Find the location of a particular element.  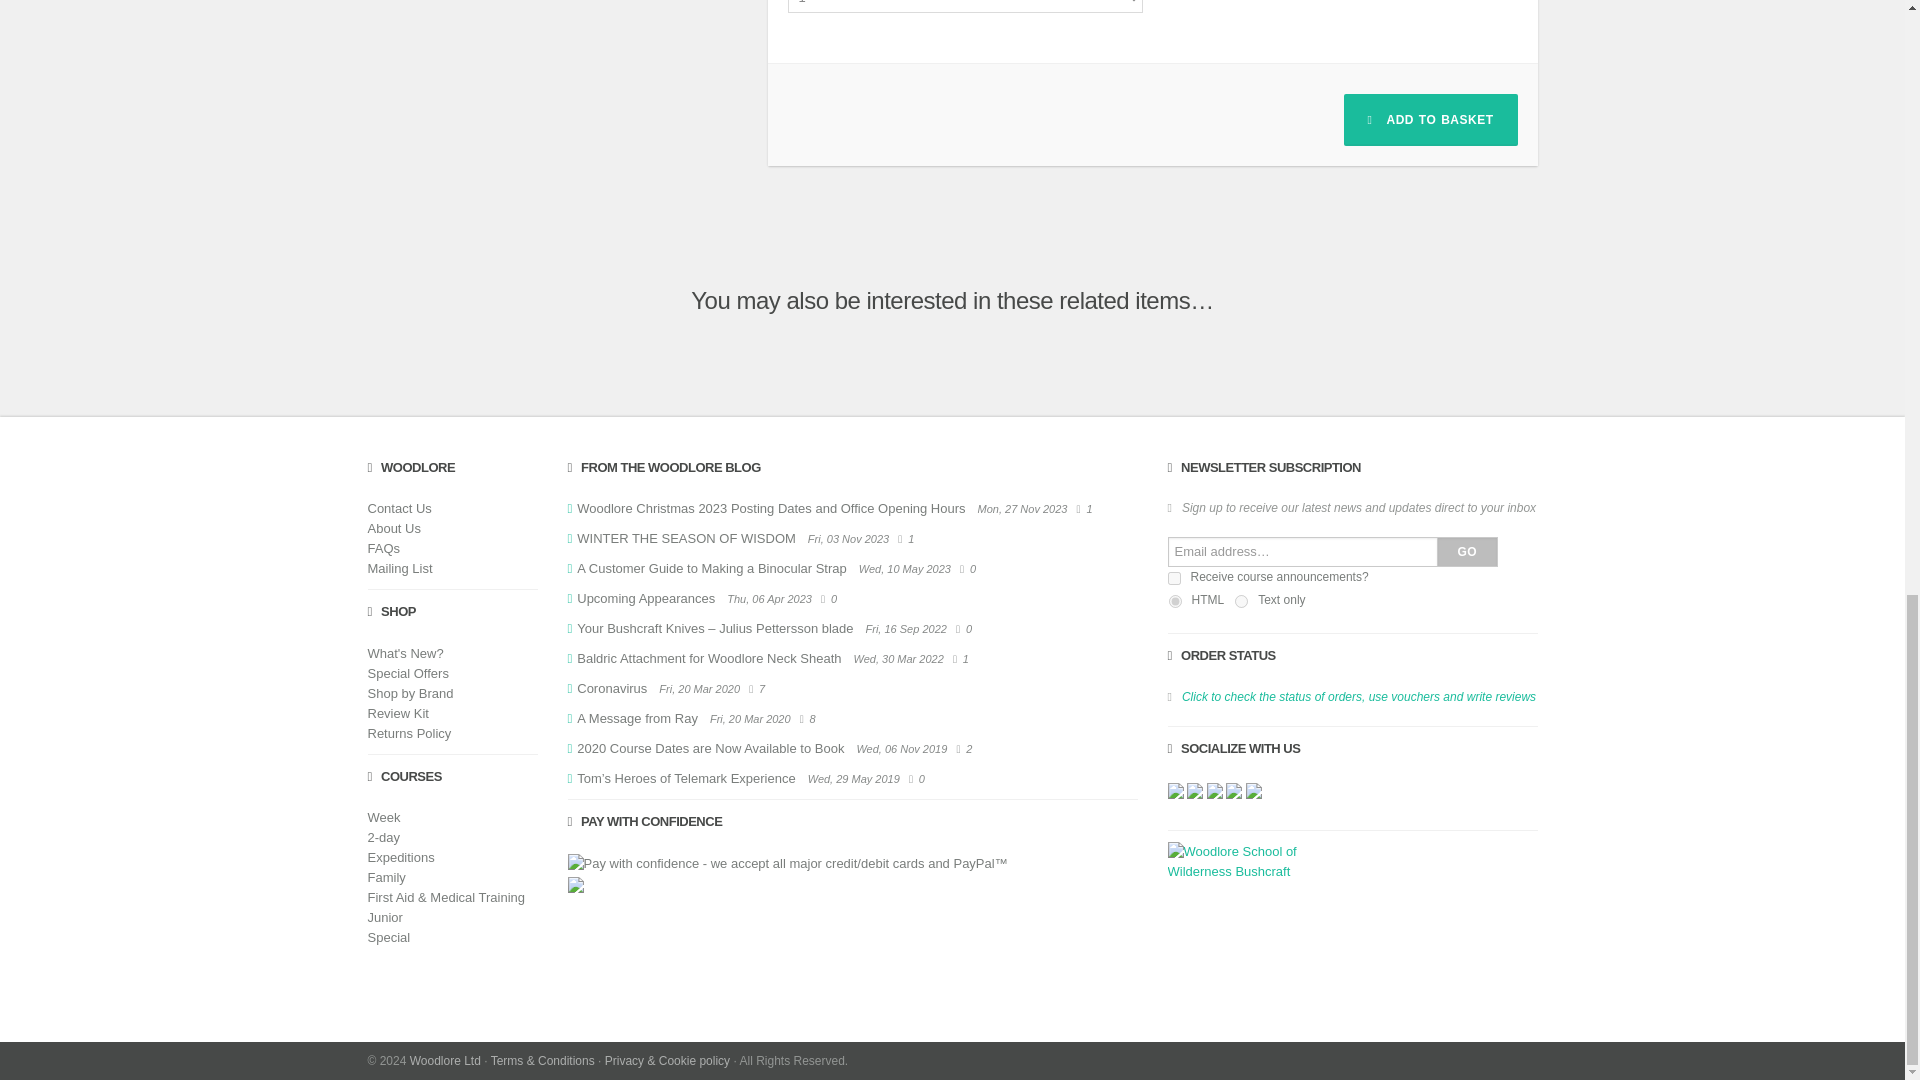

html is located at coordinates (1174, 602).